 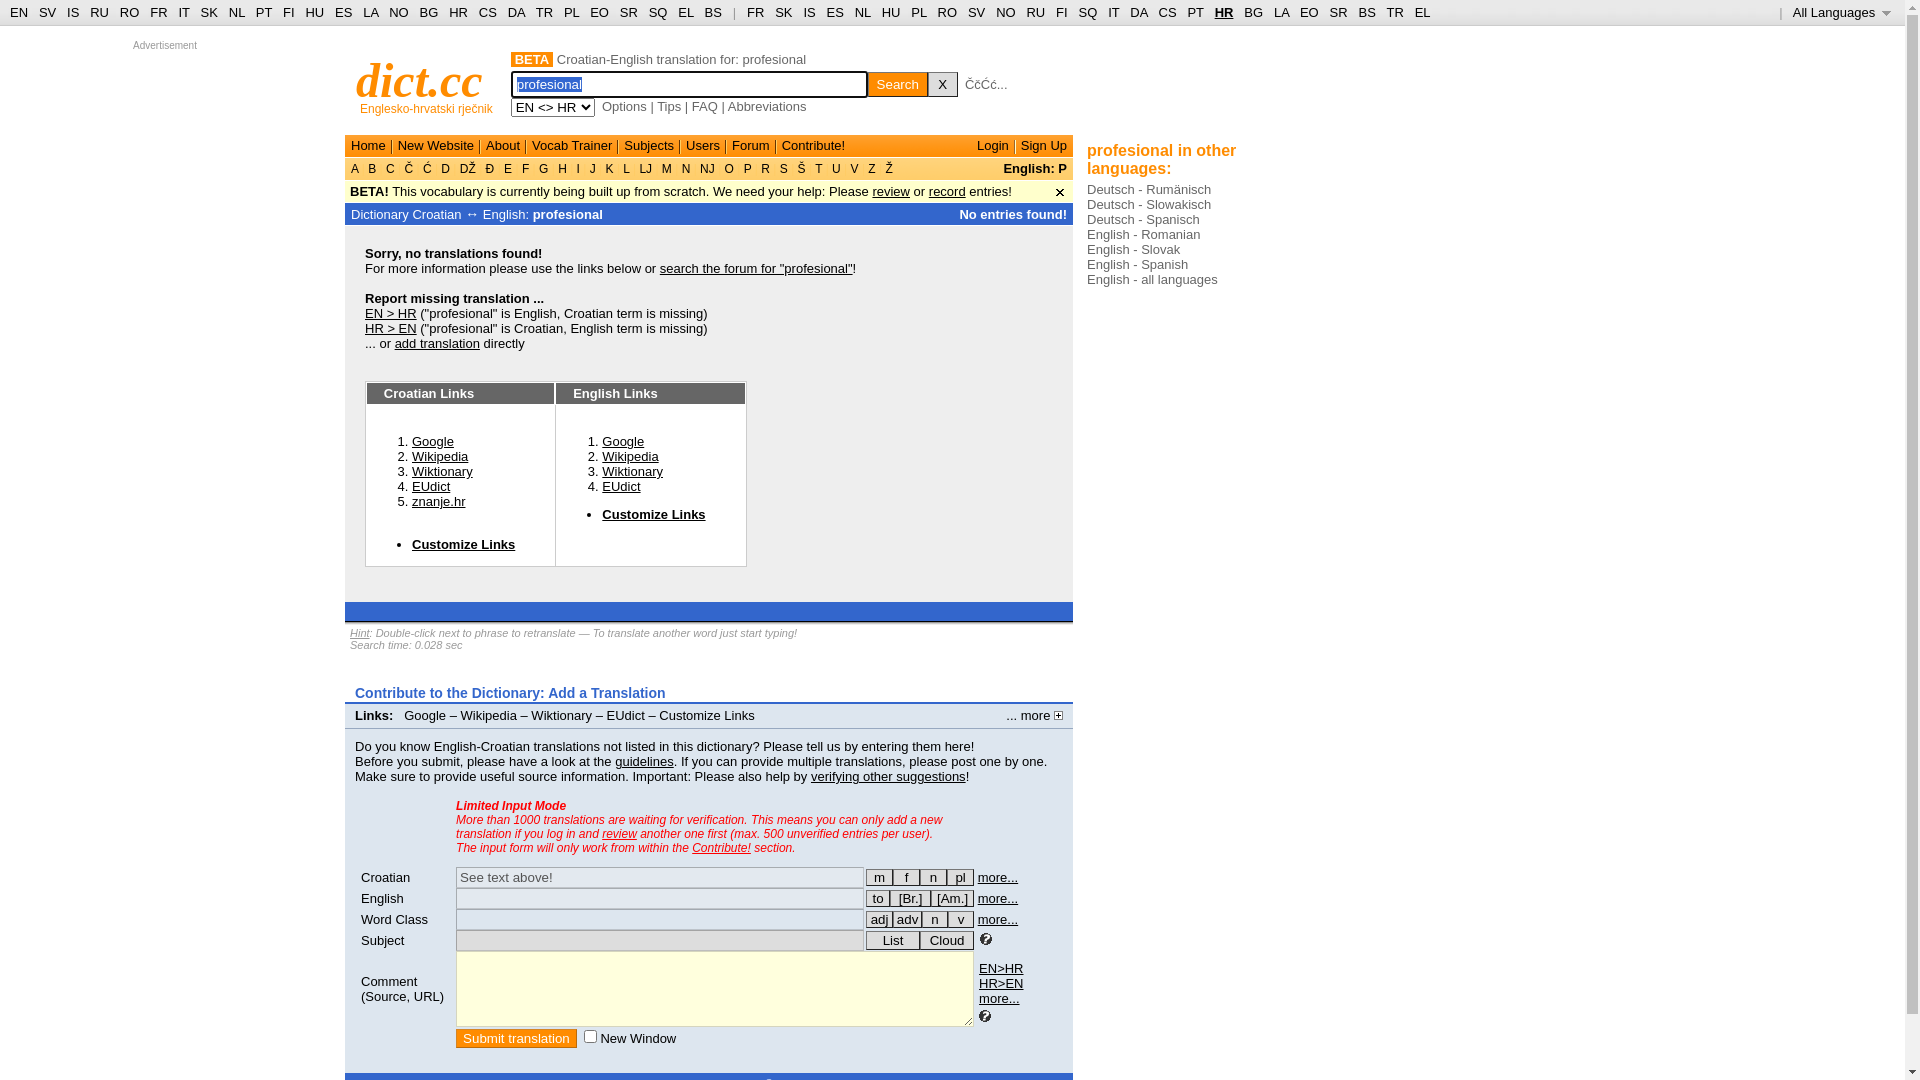 What do you see at coordinates (420, 80) in the screenshot?
I see `dict.cc` at bounding box center [420, 80].